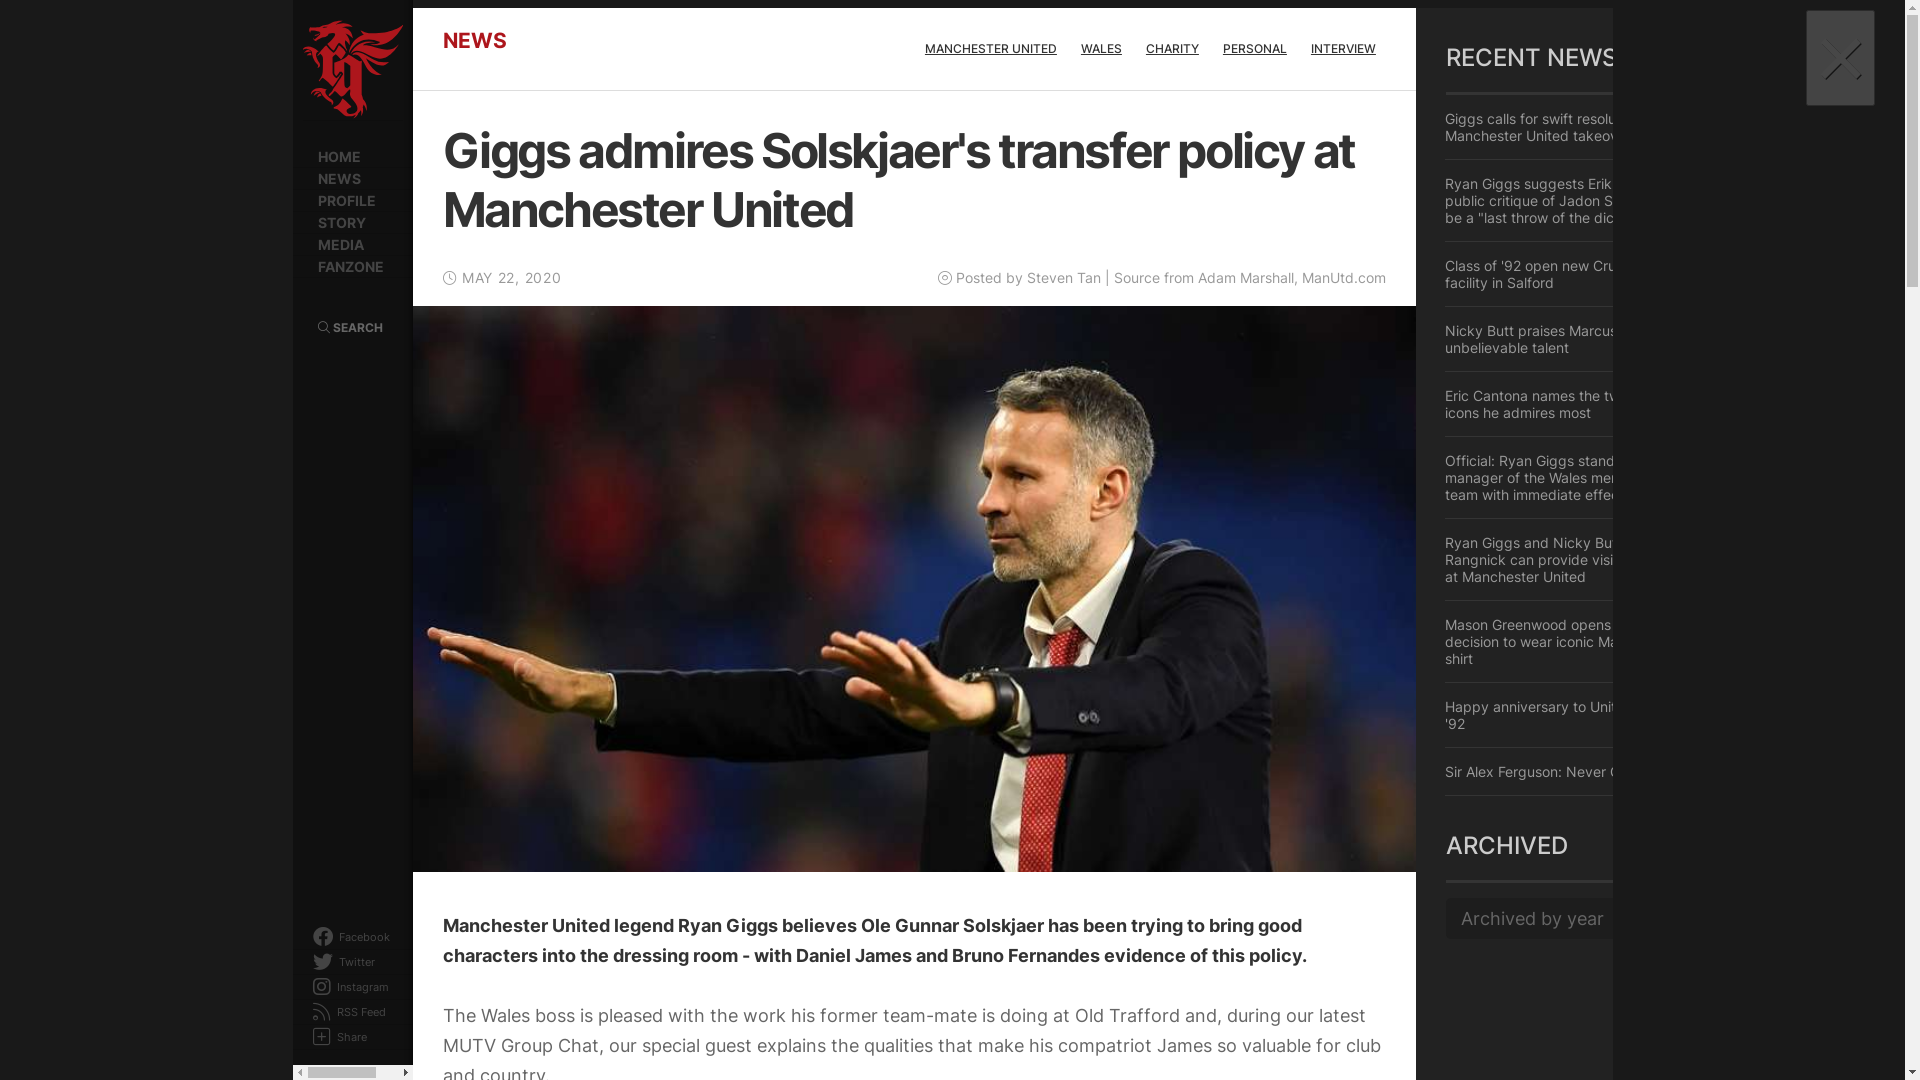 The height and width of the screenshot is (1080, 1920). What do you see at coordinates (372, 1038) in the screenshot?
I see `Share` at bounding box center [372, 1038].